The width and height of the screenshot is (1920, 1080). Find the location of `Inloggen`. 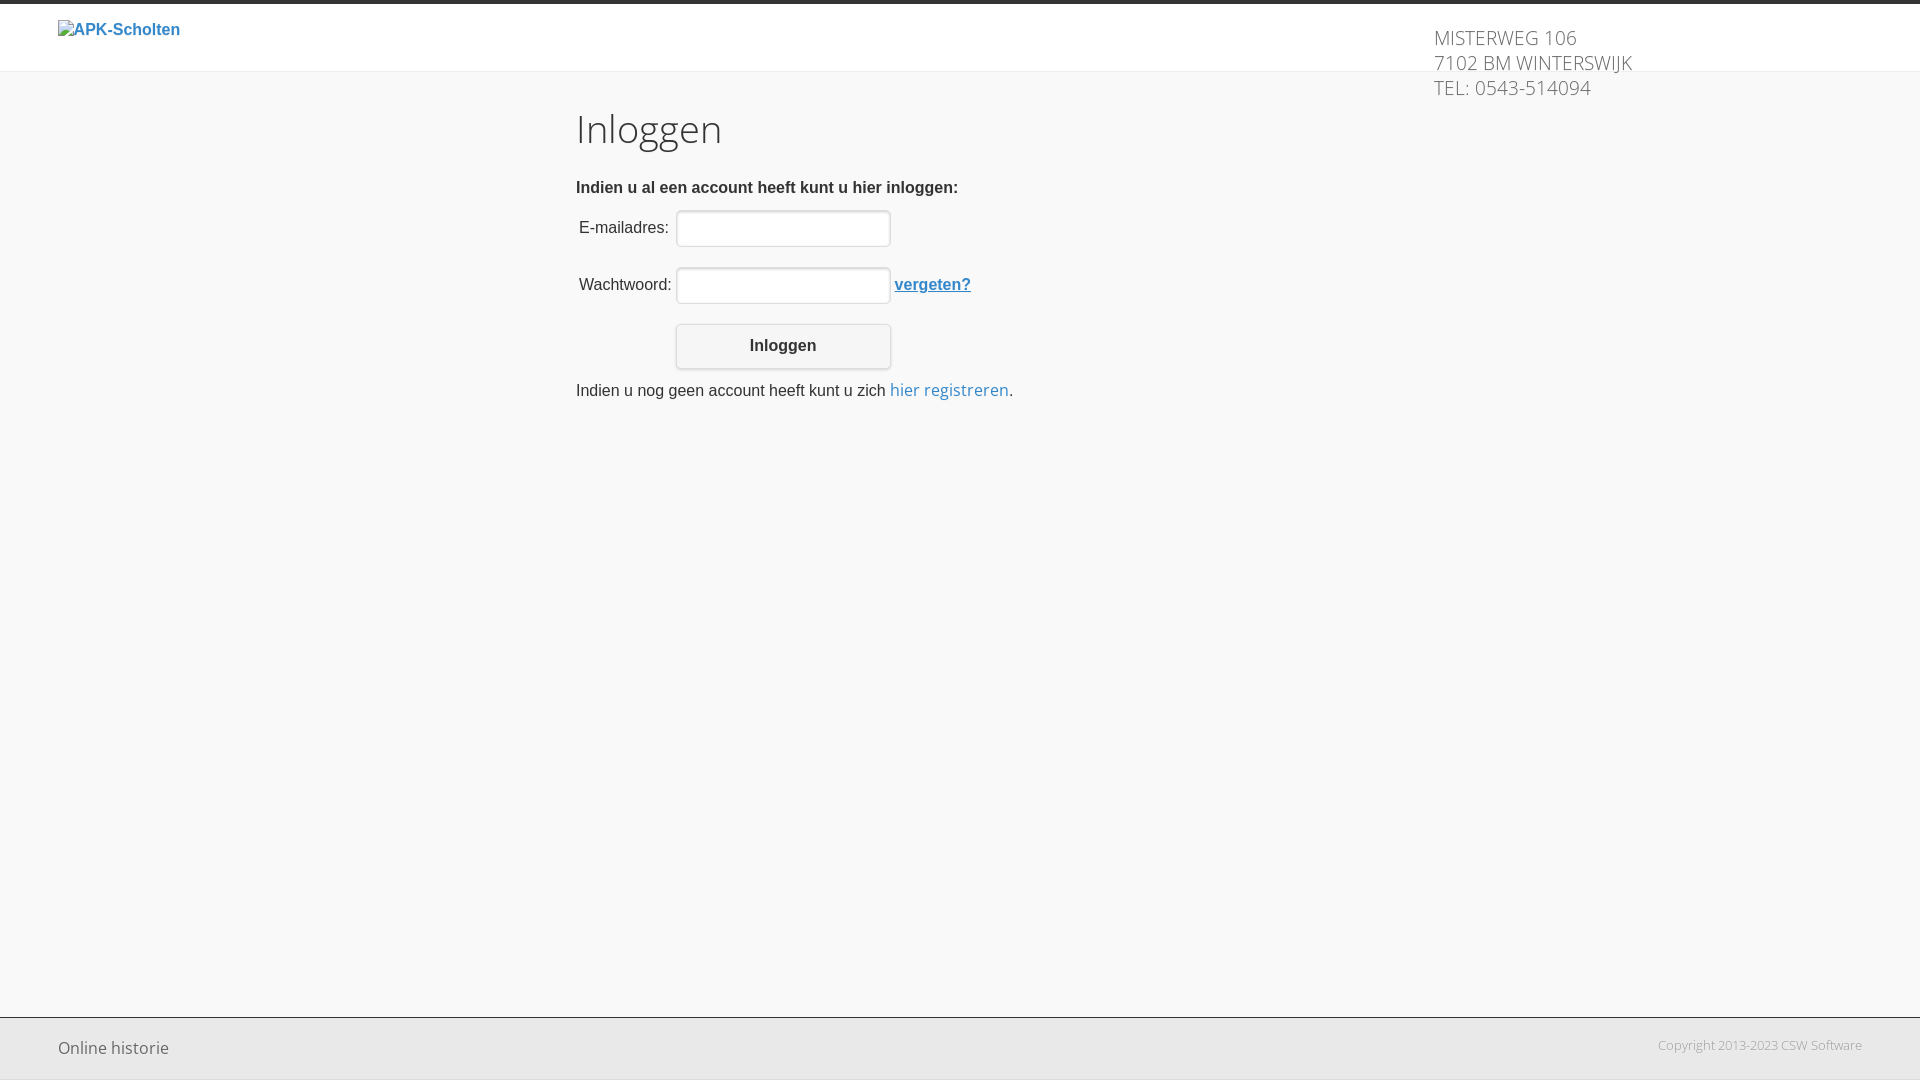

Inloggen is located at coordinates (784, 346).